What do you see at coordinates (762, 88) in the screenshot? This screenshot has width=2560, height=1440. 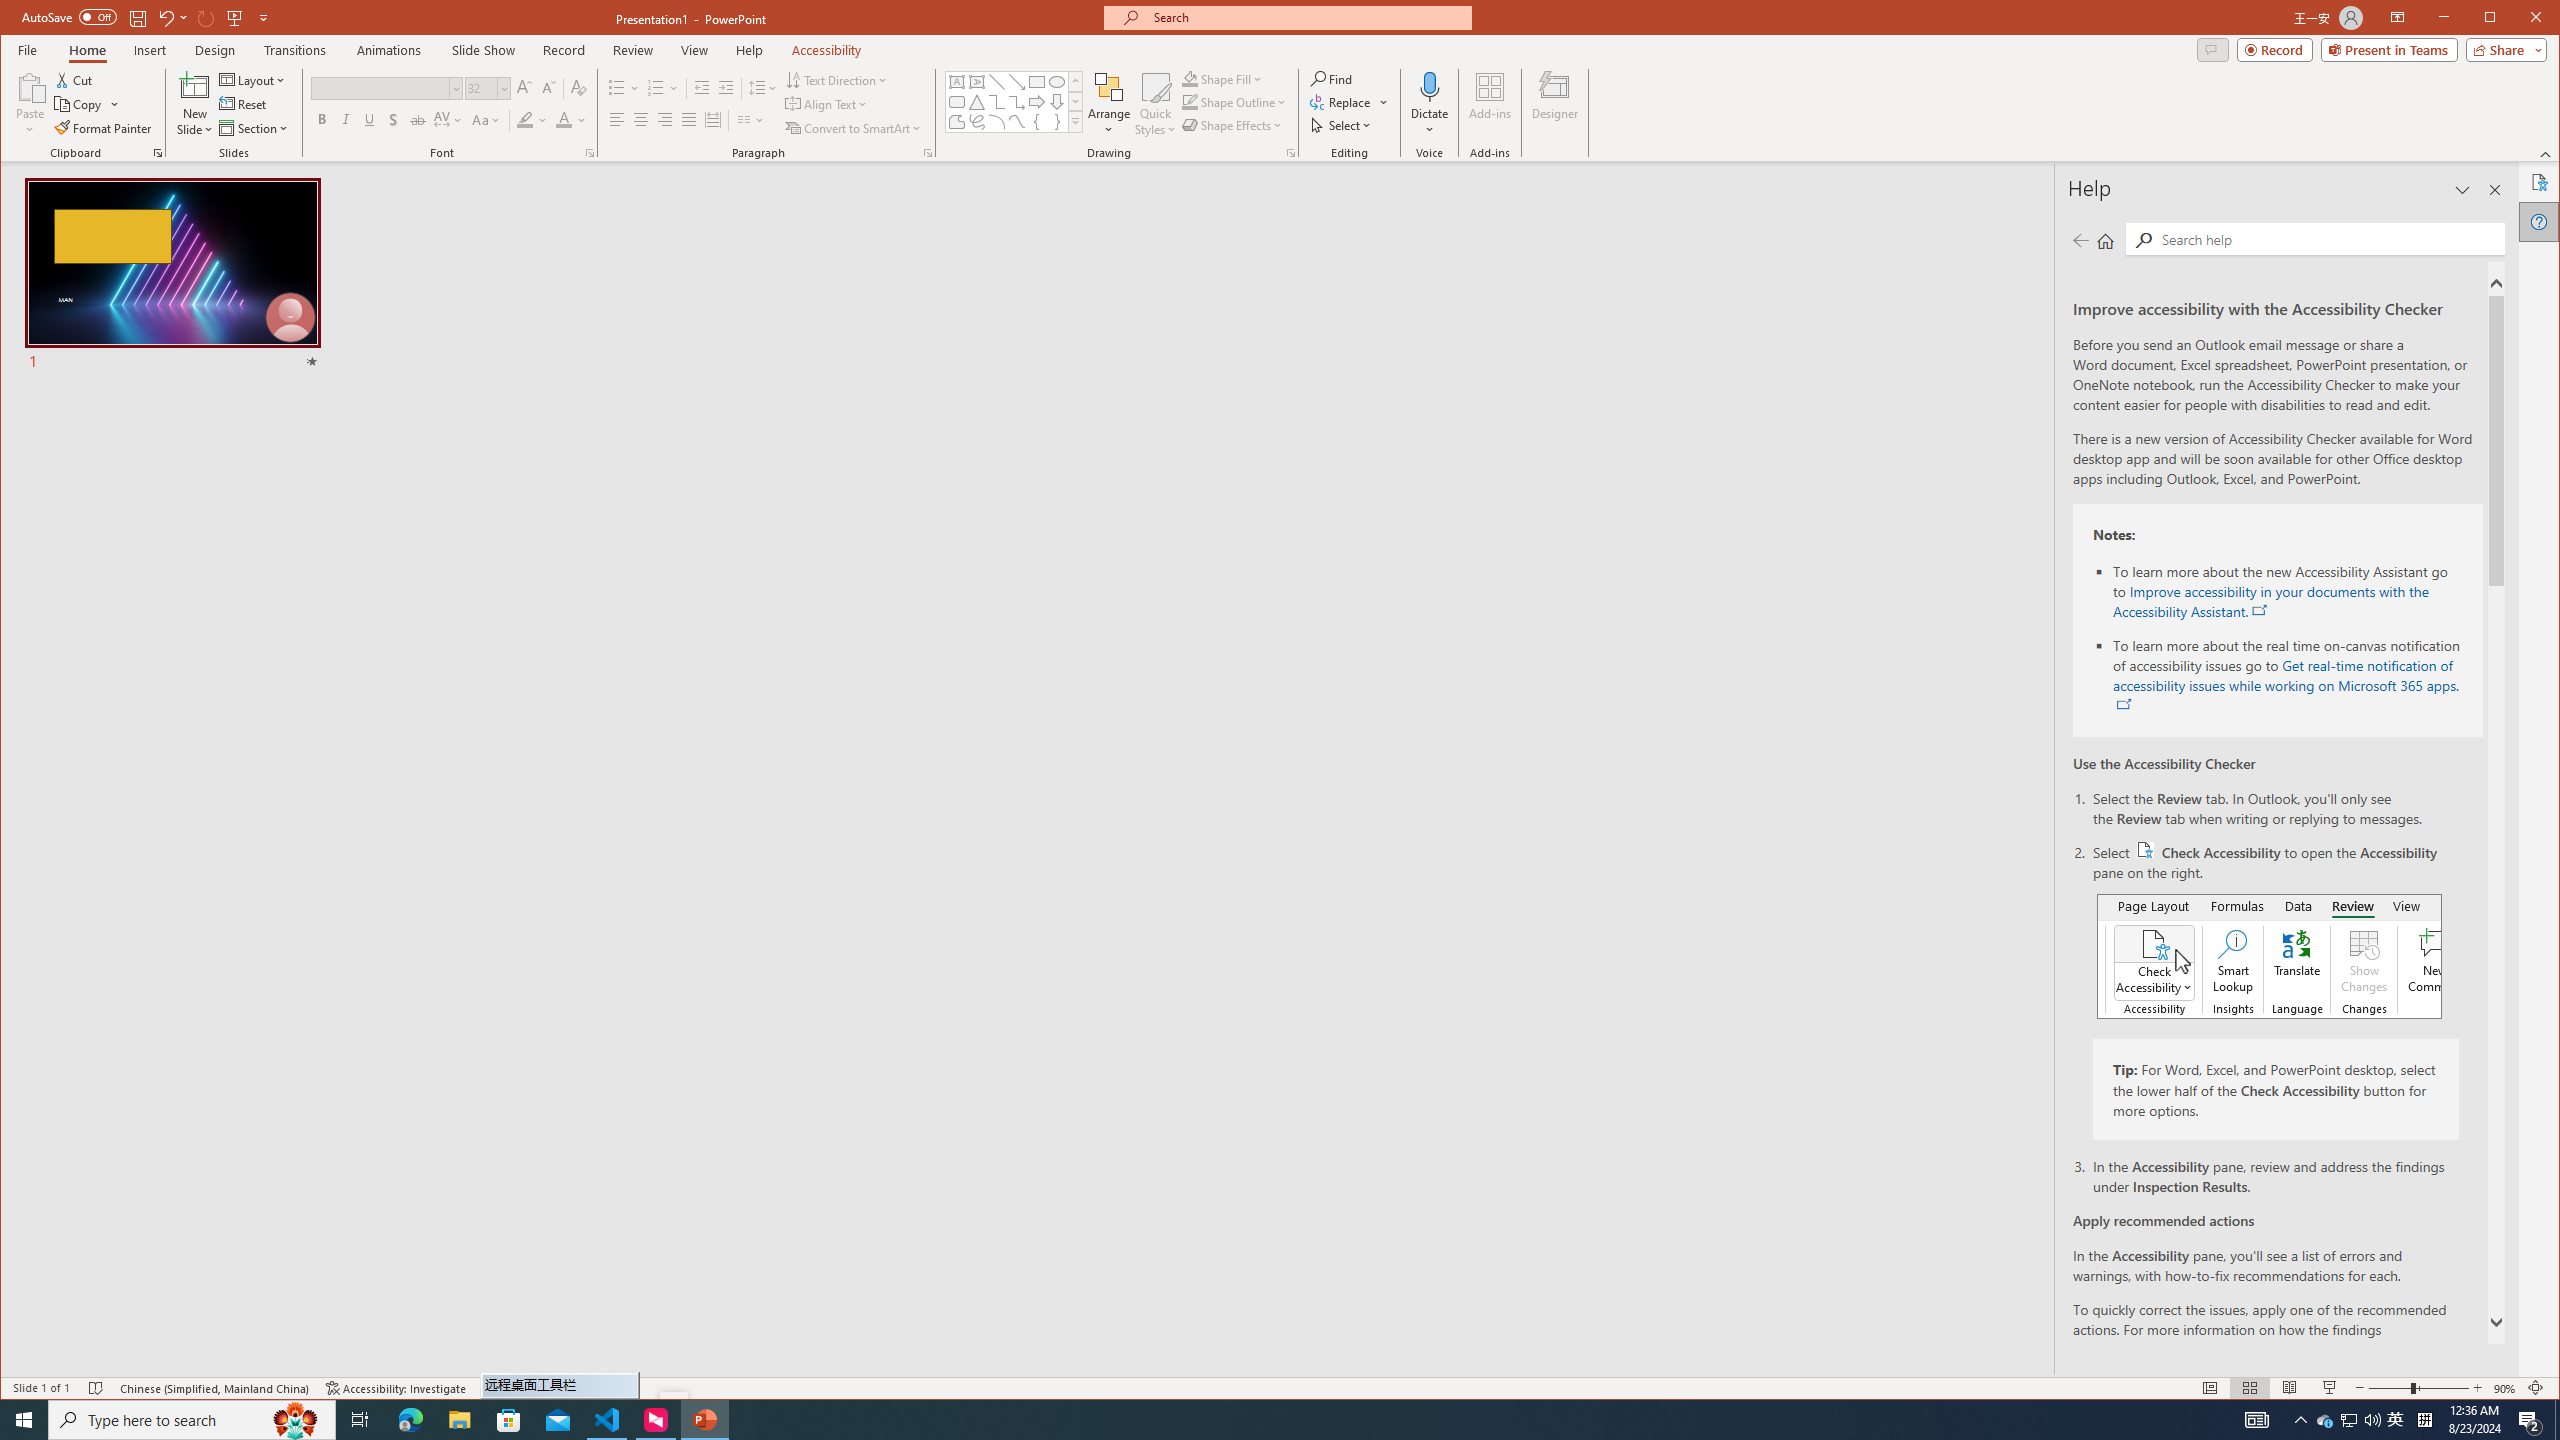 I see `Line Spacing` at bounding box center [762, 88].